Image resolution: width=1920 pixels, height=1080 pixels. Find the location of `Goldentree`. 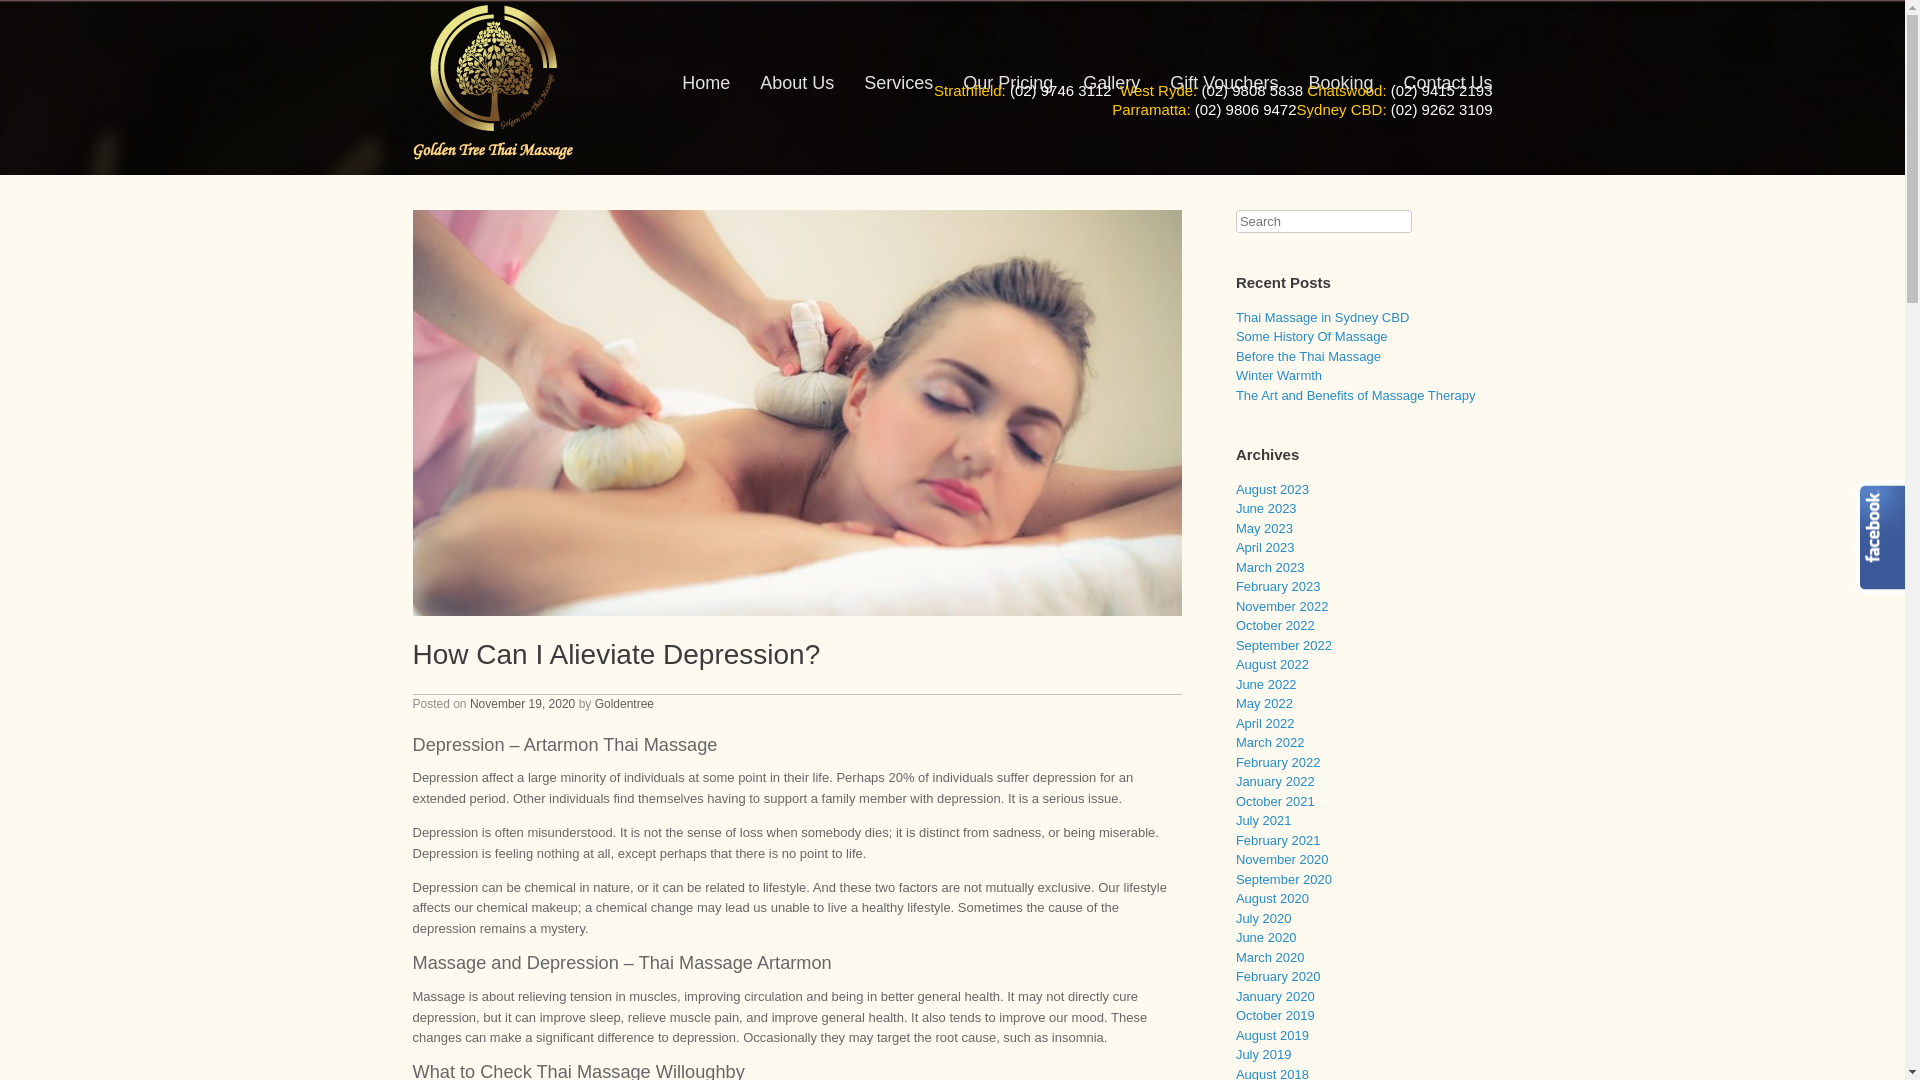

Goldentree is located at coordinates (624, 704).